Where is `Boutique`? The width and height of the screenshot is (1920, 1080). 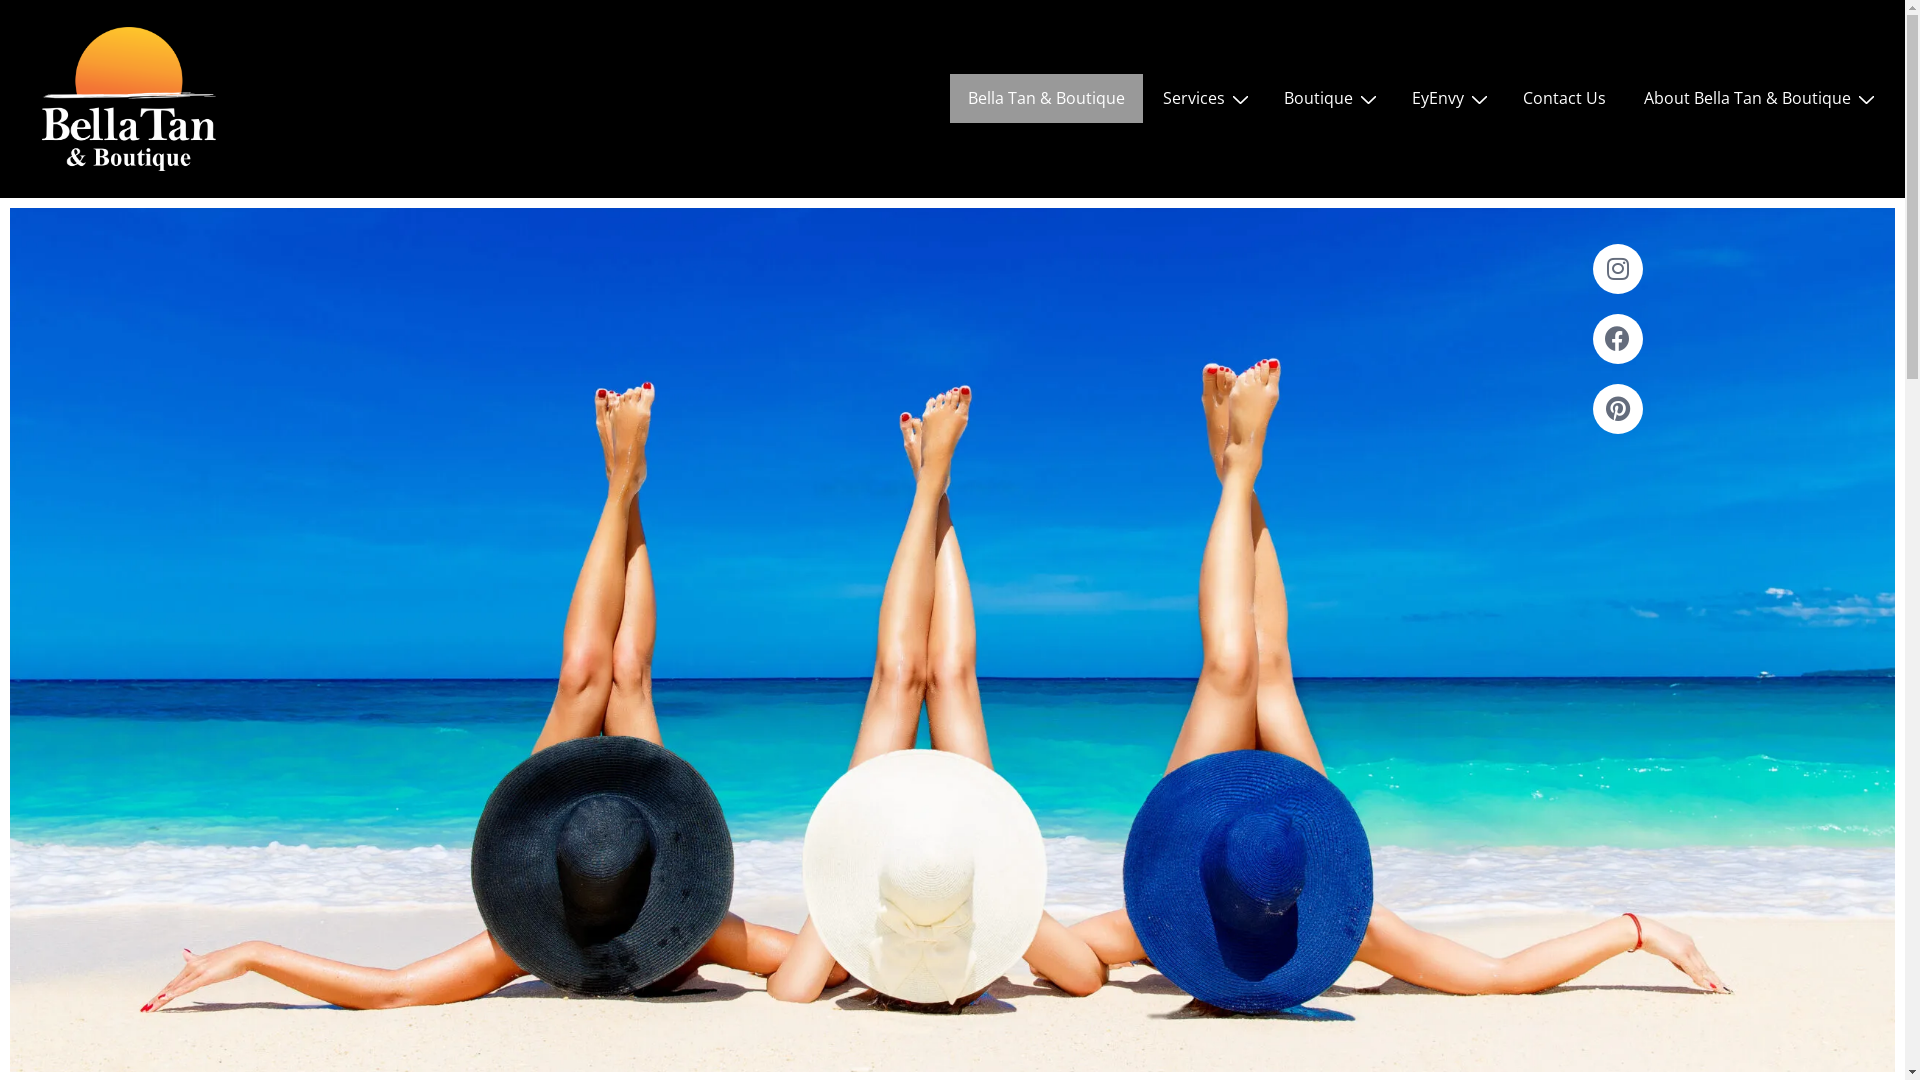 Boutique is located at coordinates (1329, 98).